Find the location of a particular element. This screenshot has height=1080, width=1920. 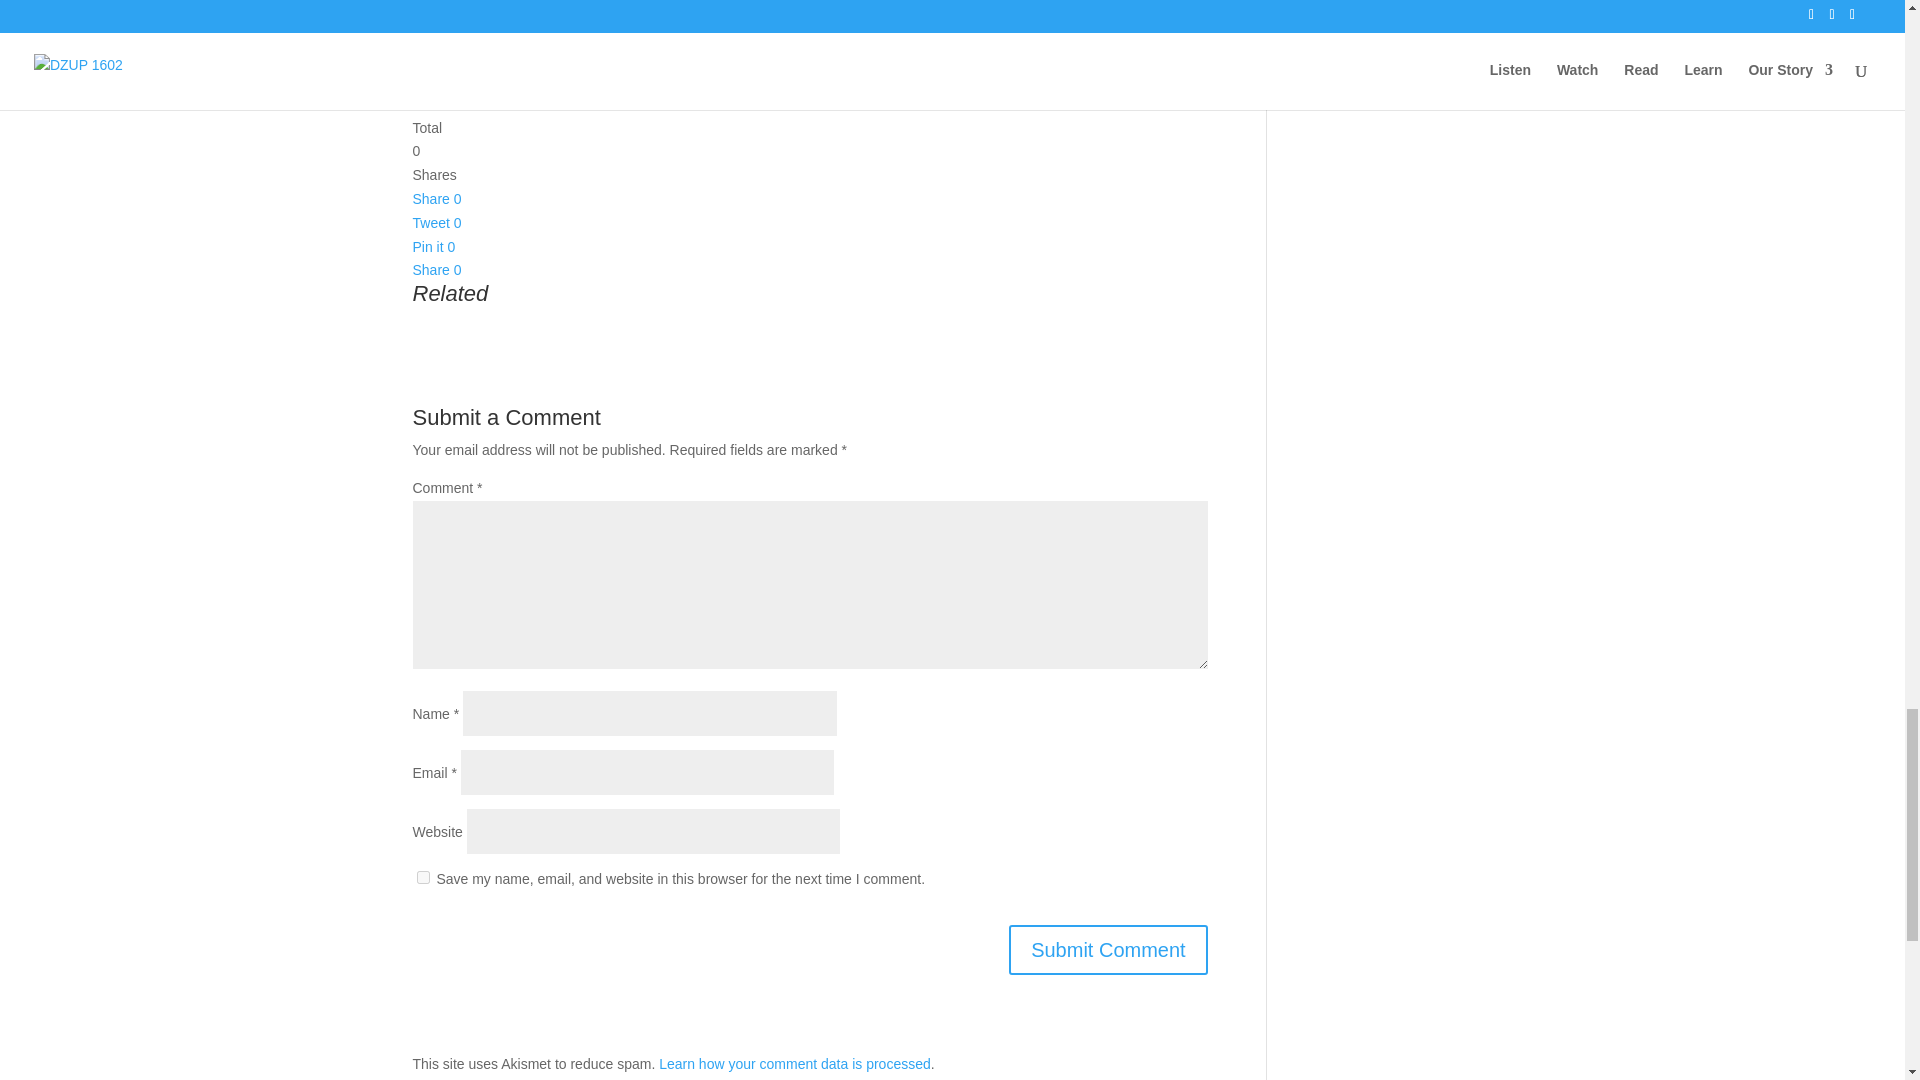

Learn how your comment data is processed is located at coordinates (794, 1064).